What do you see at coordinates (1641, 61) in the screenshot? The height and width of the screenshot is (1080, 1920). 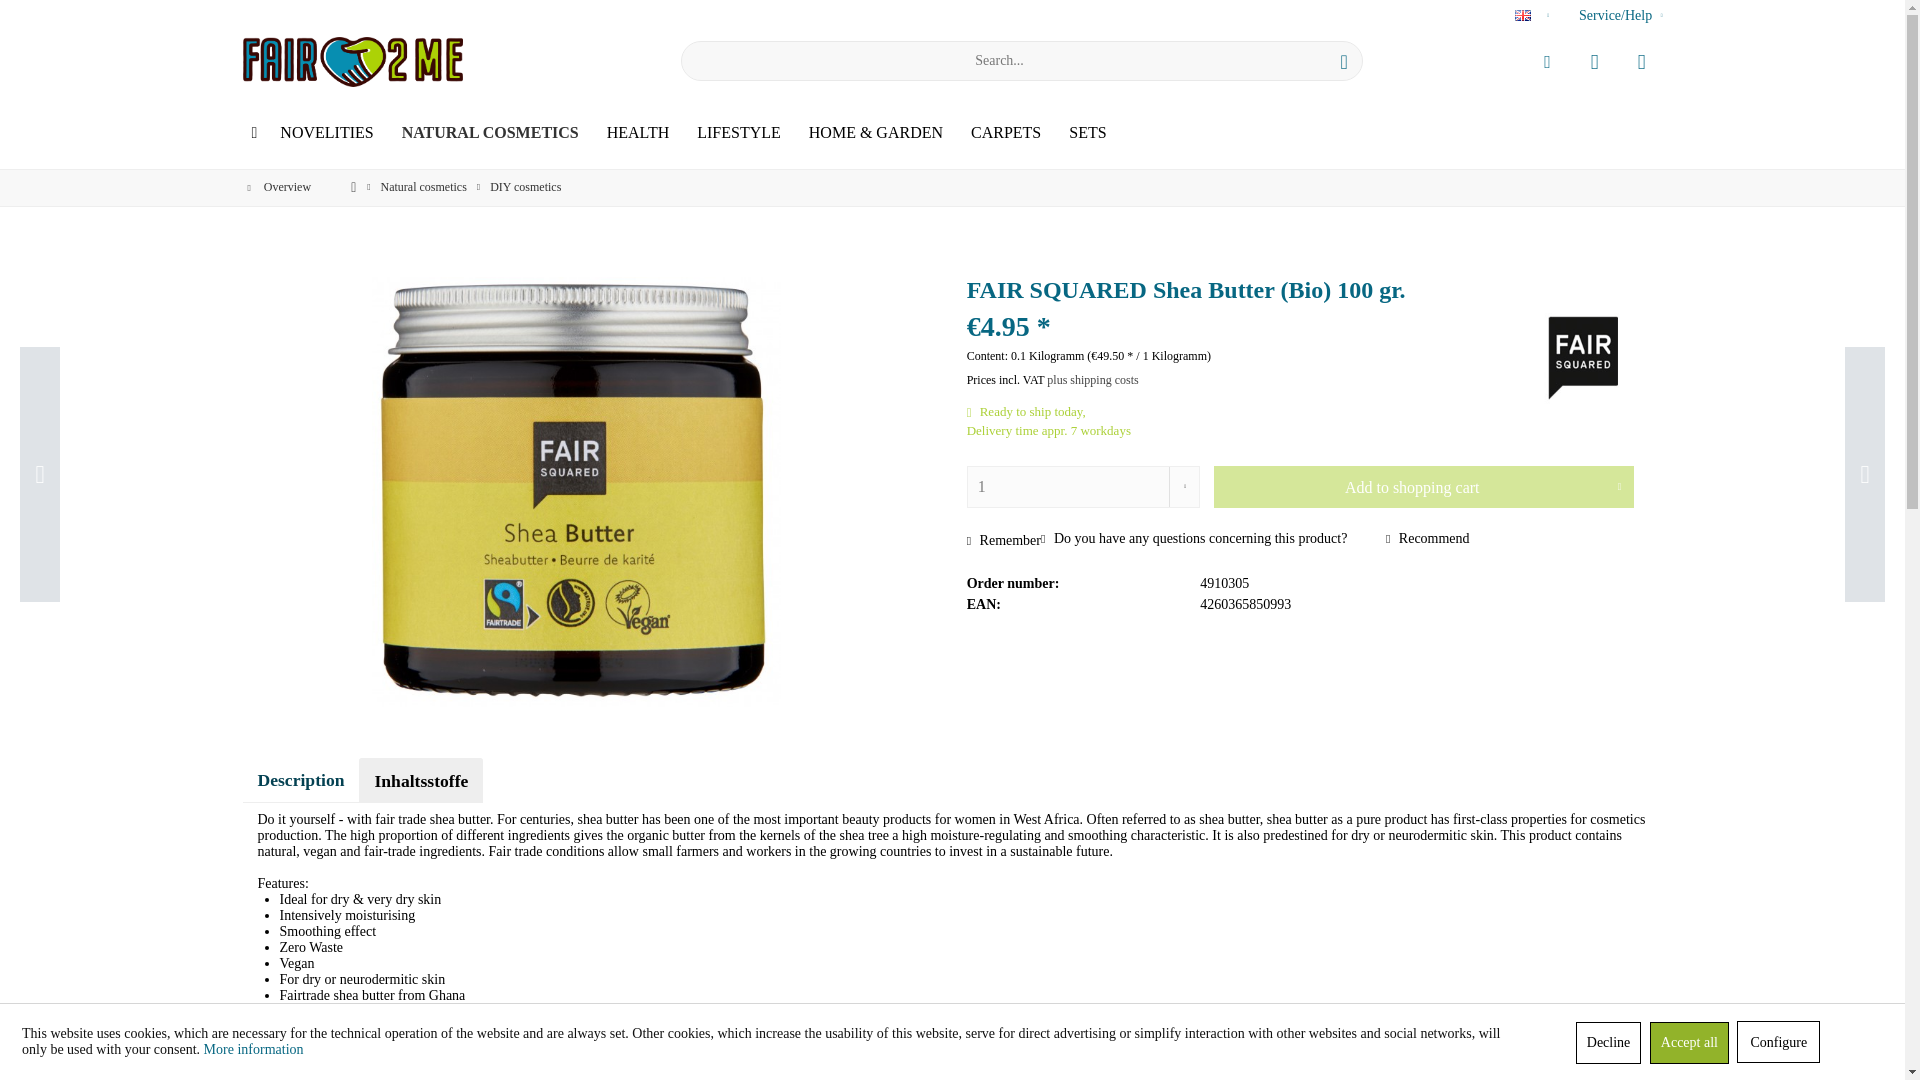 I see `Shopping cart` at bounding box center [1641, 61].